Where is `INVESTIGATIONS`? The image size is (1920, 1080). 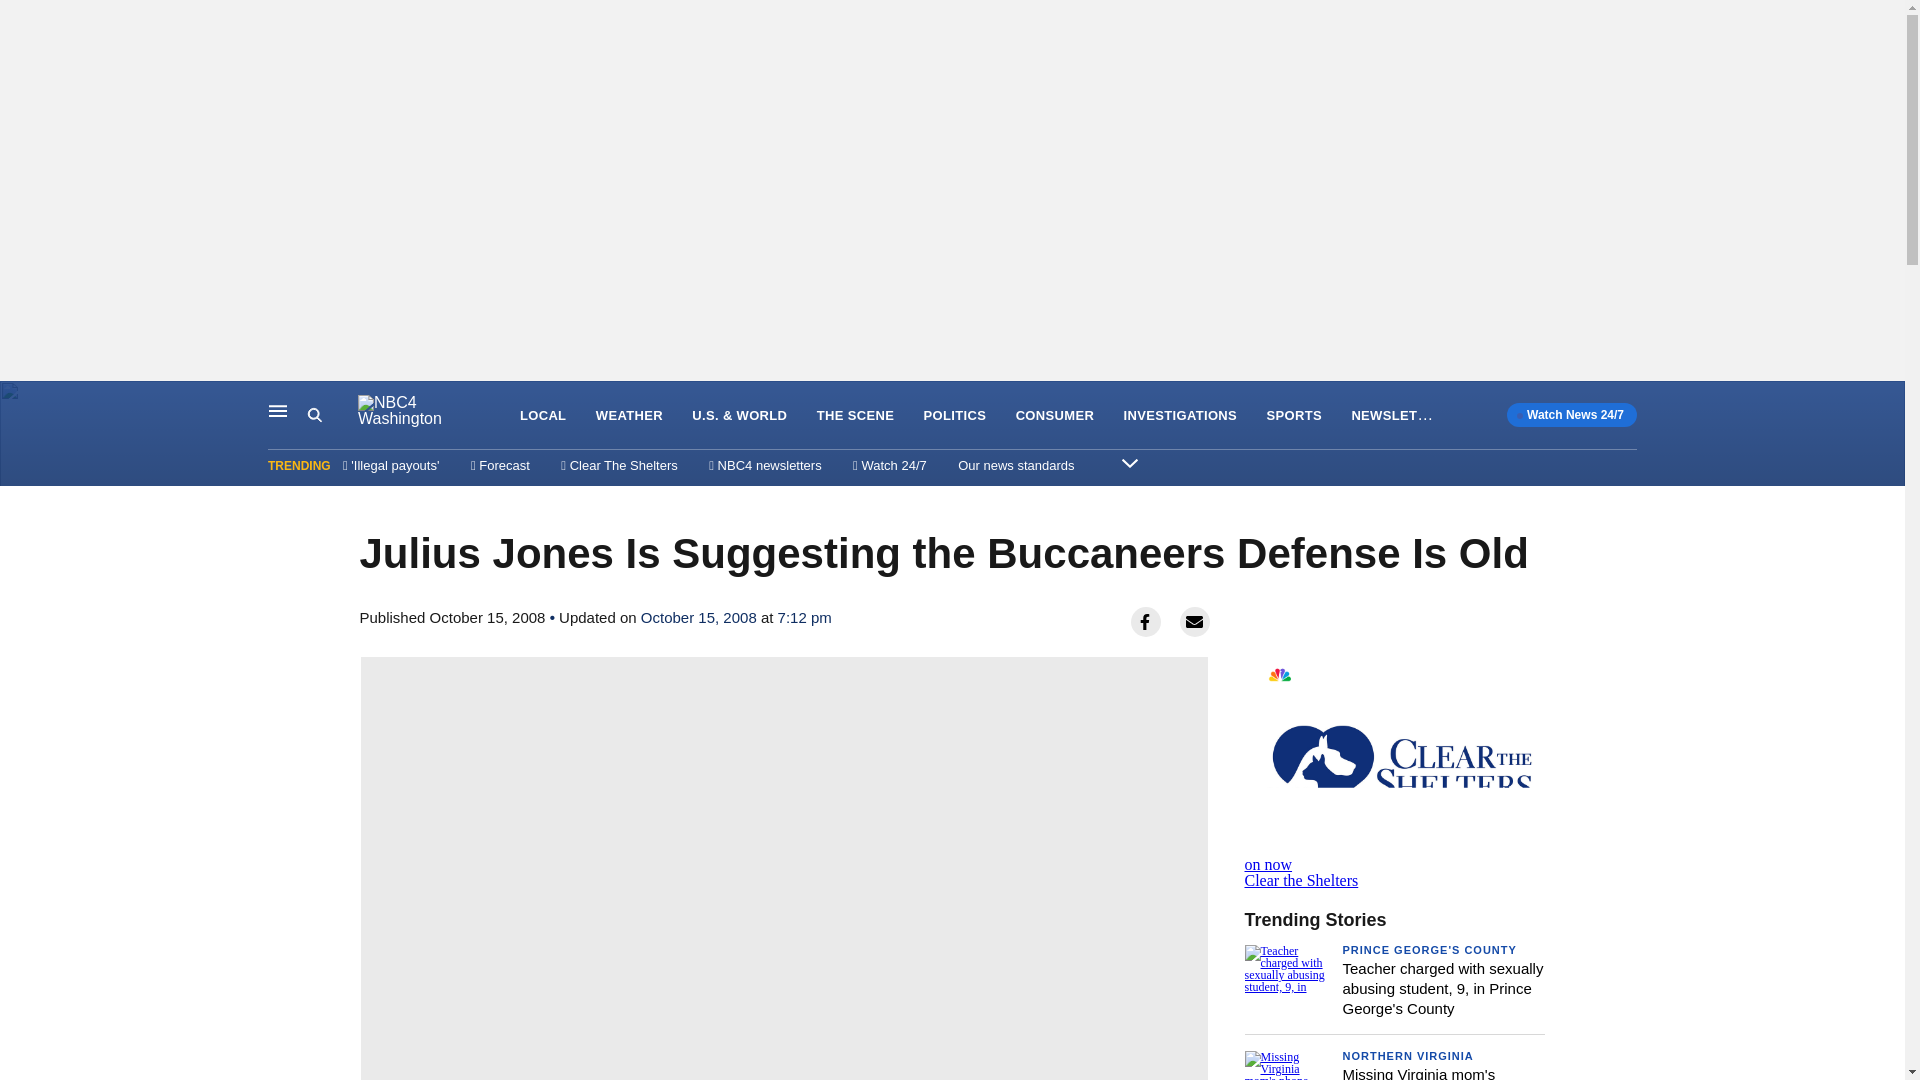
INVESTIGATIONS is located at coordinates (1180, 416).